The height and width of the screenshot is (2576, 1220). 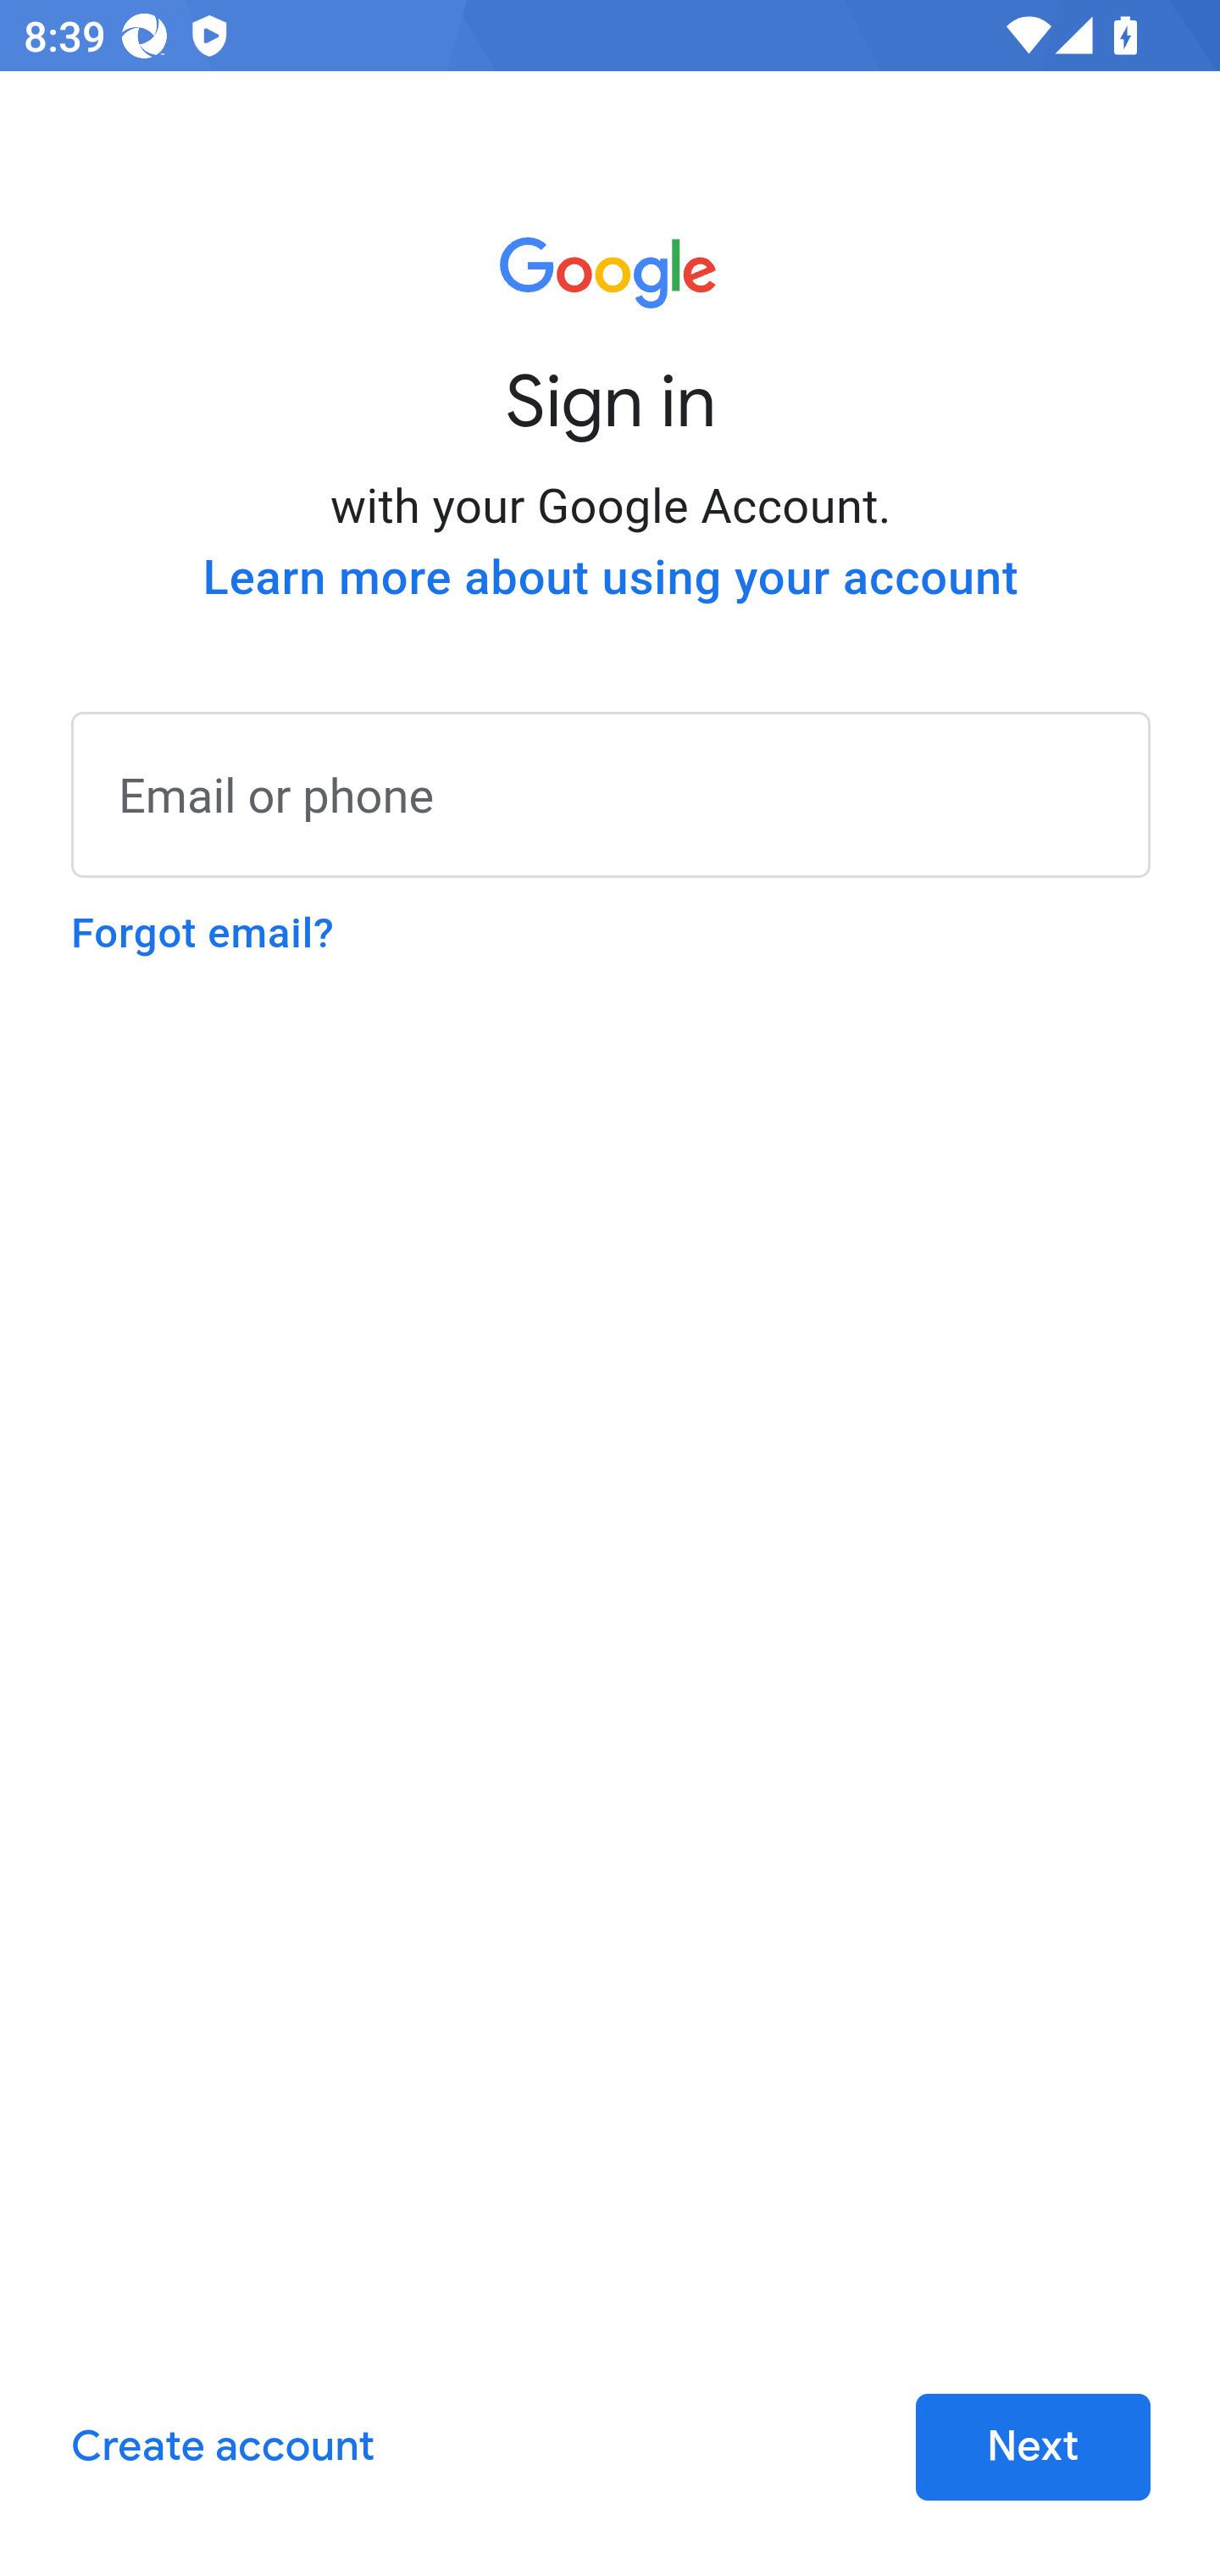 I want to click on Next, so click(x=1033, y=2448).